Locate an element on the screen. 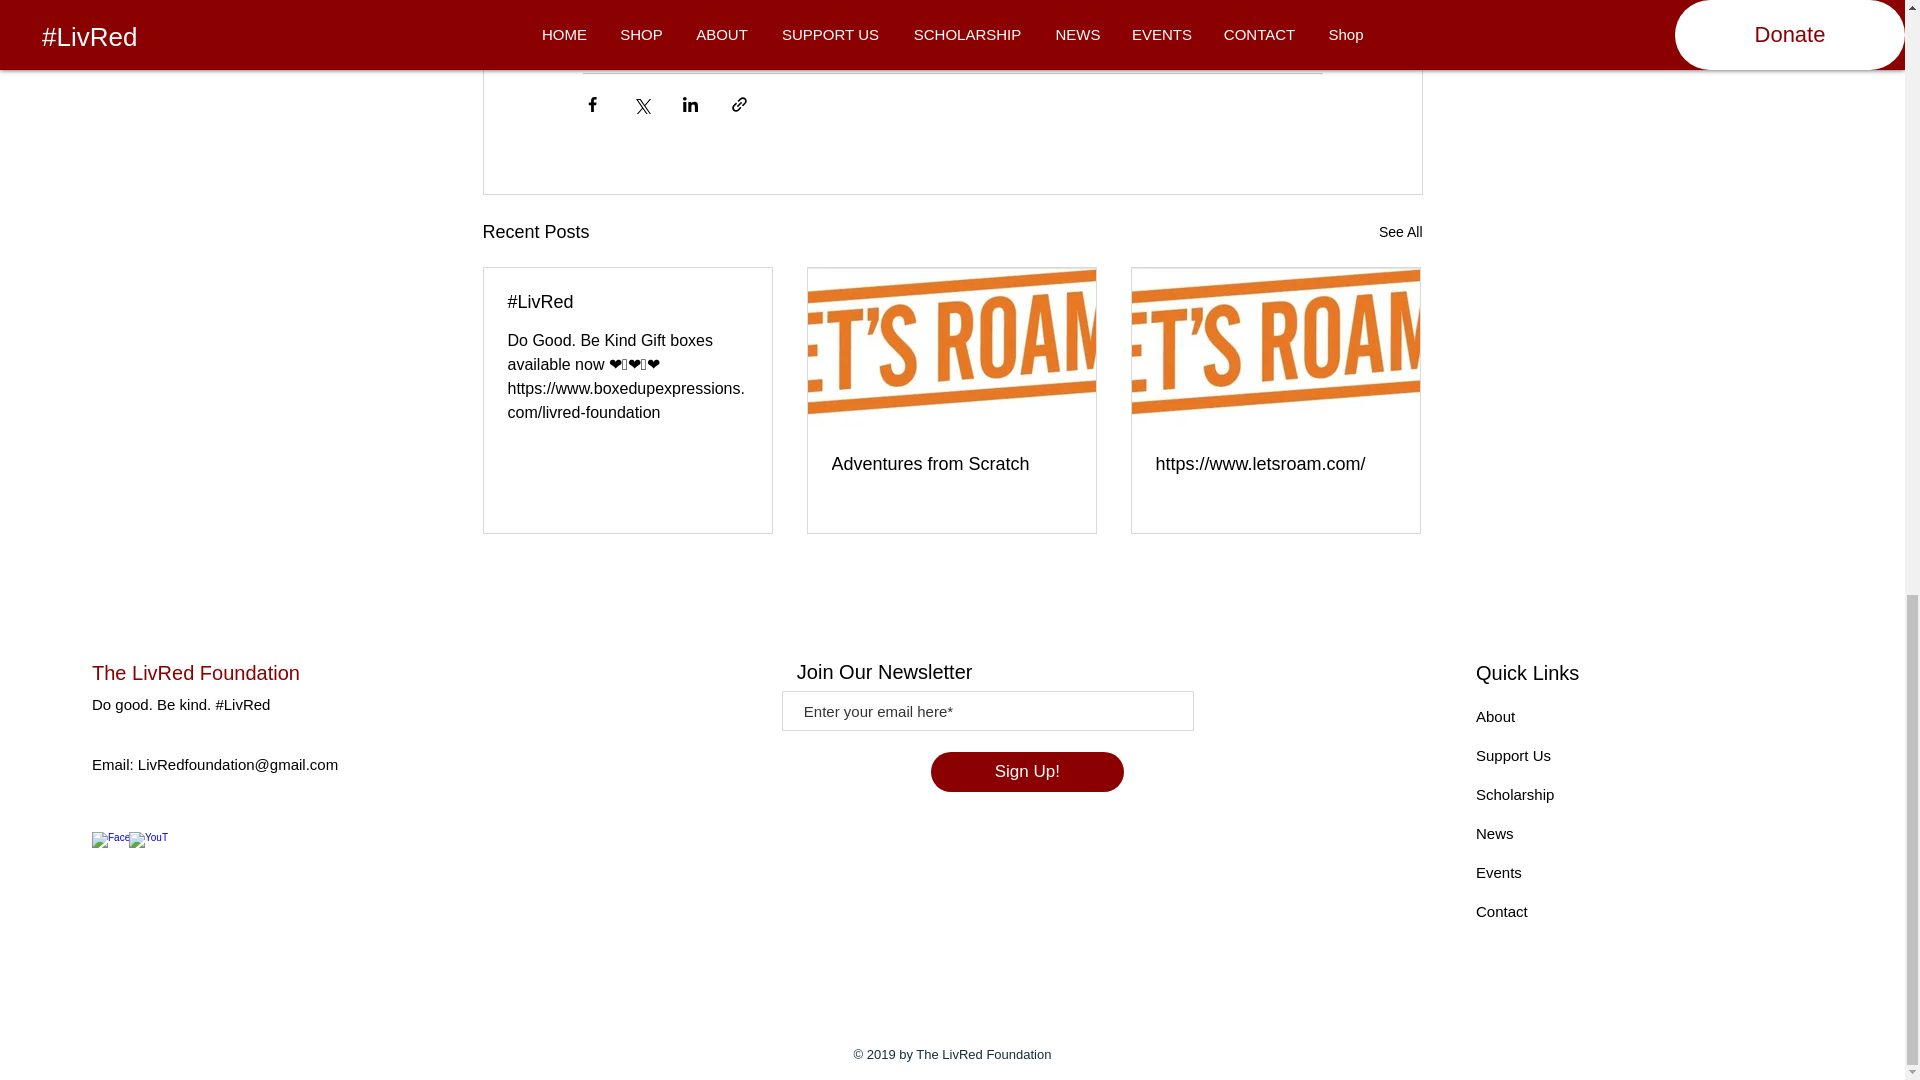 This screenshot has width=1920, height=1080. Scholarship is located at coordinates (1514, 794).